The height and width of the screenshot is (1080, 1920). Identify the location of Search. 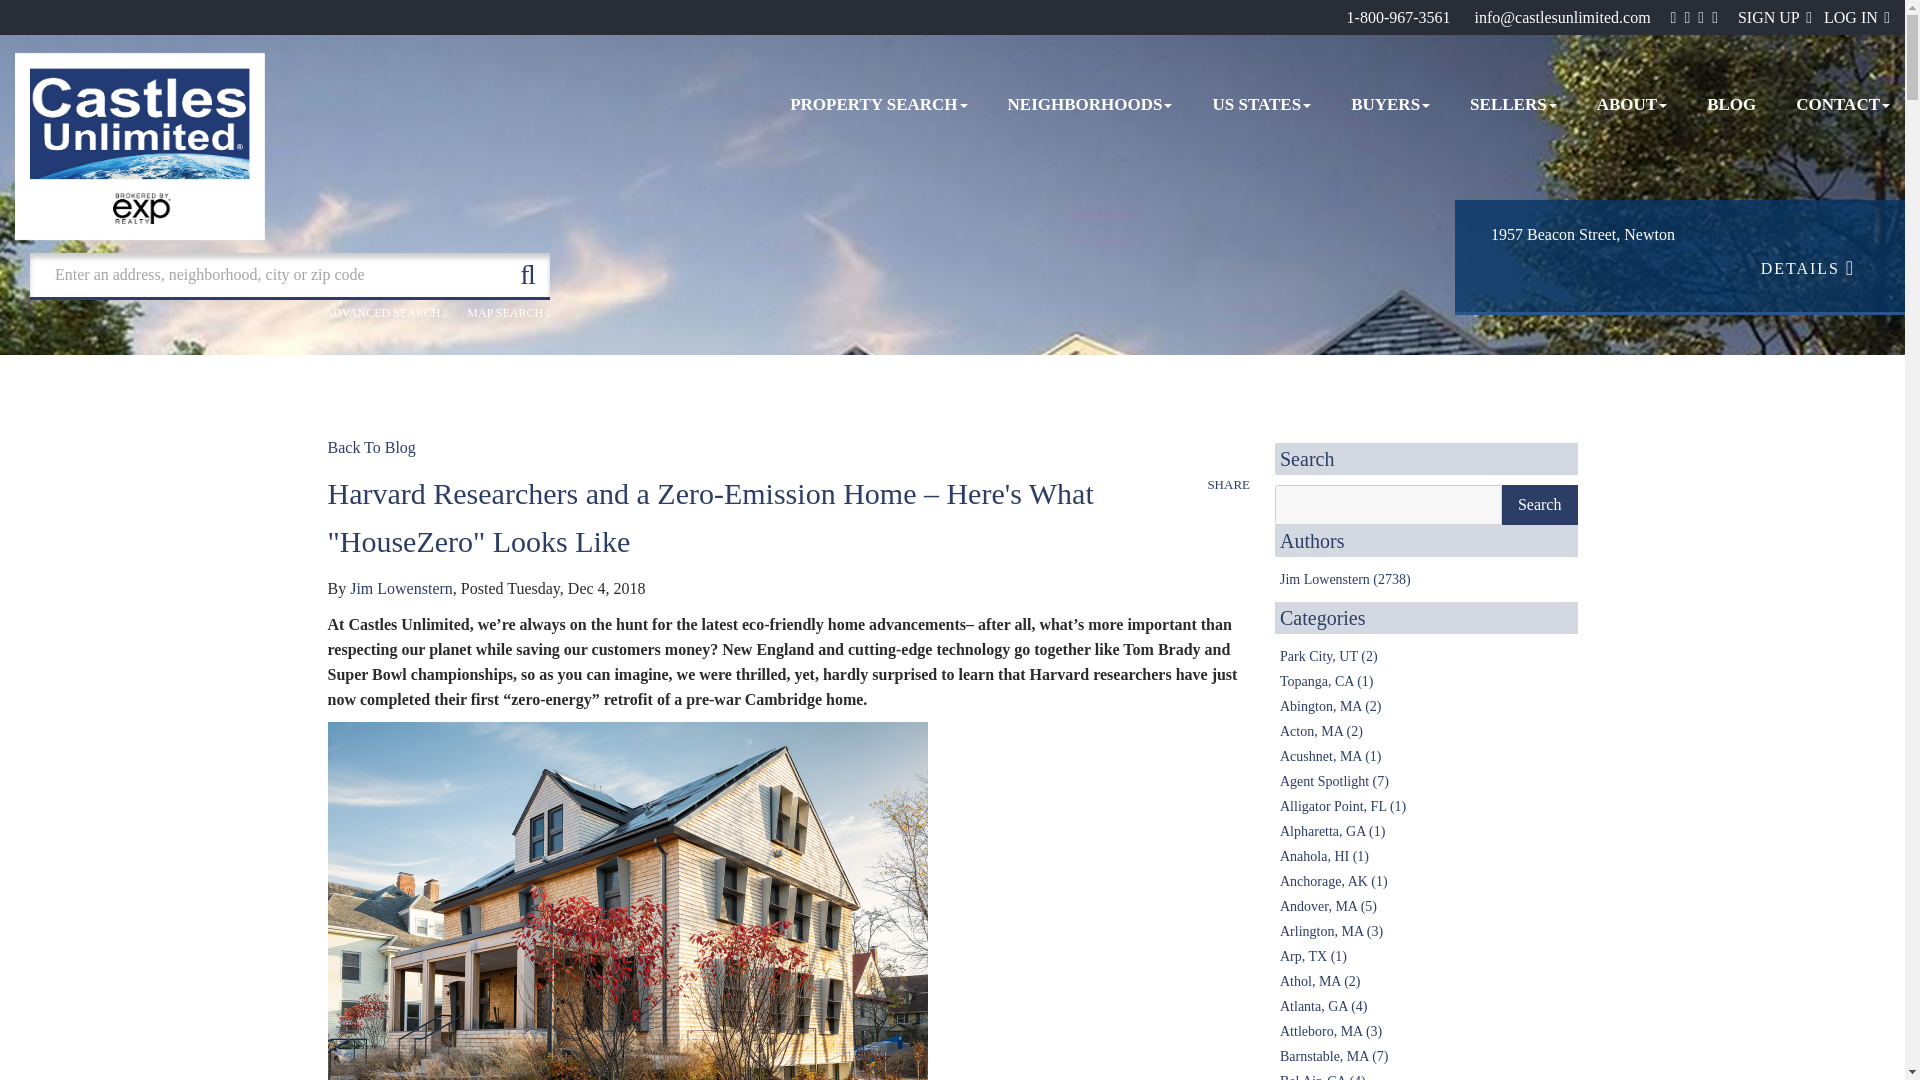
(1540, 504).